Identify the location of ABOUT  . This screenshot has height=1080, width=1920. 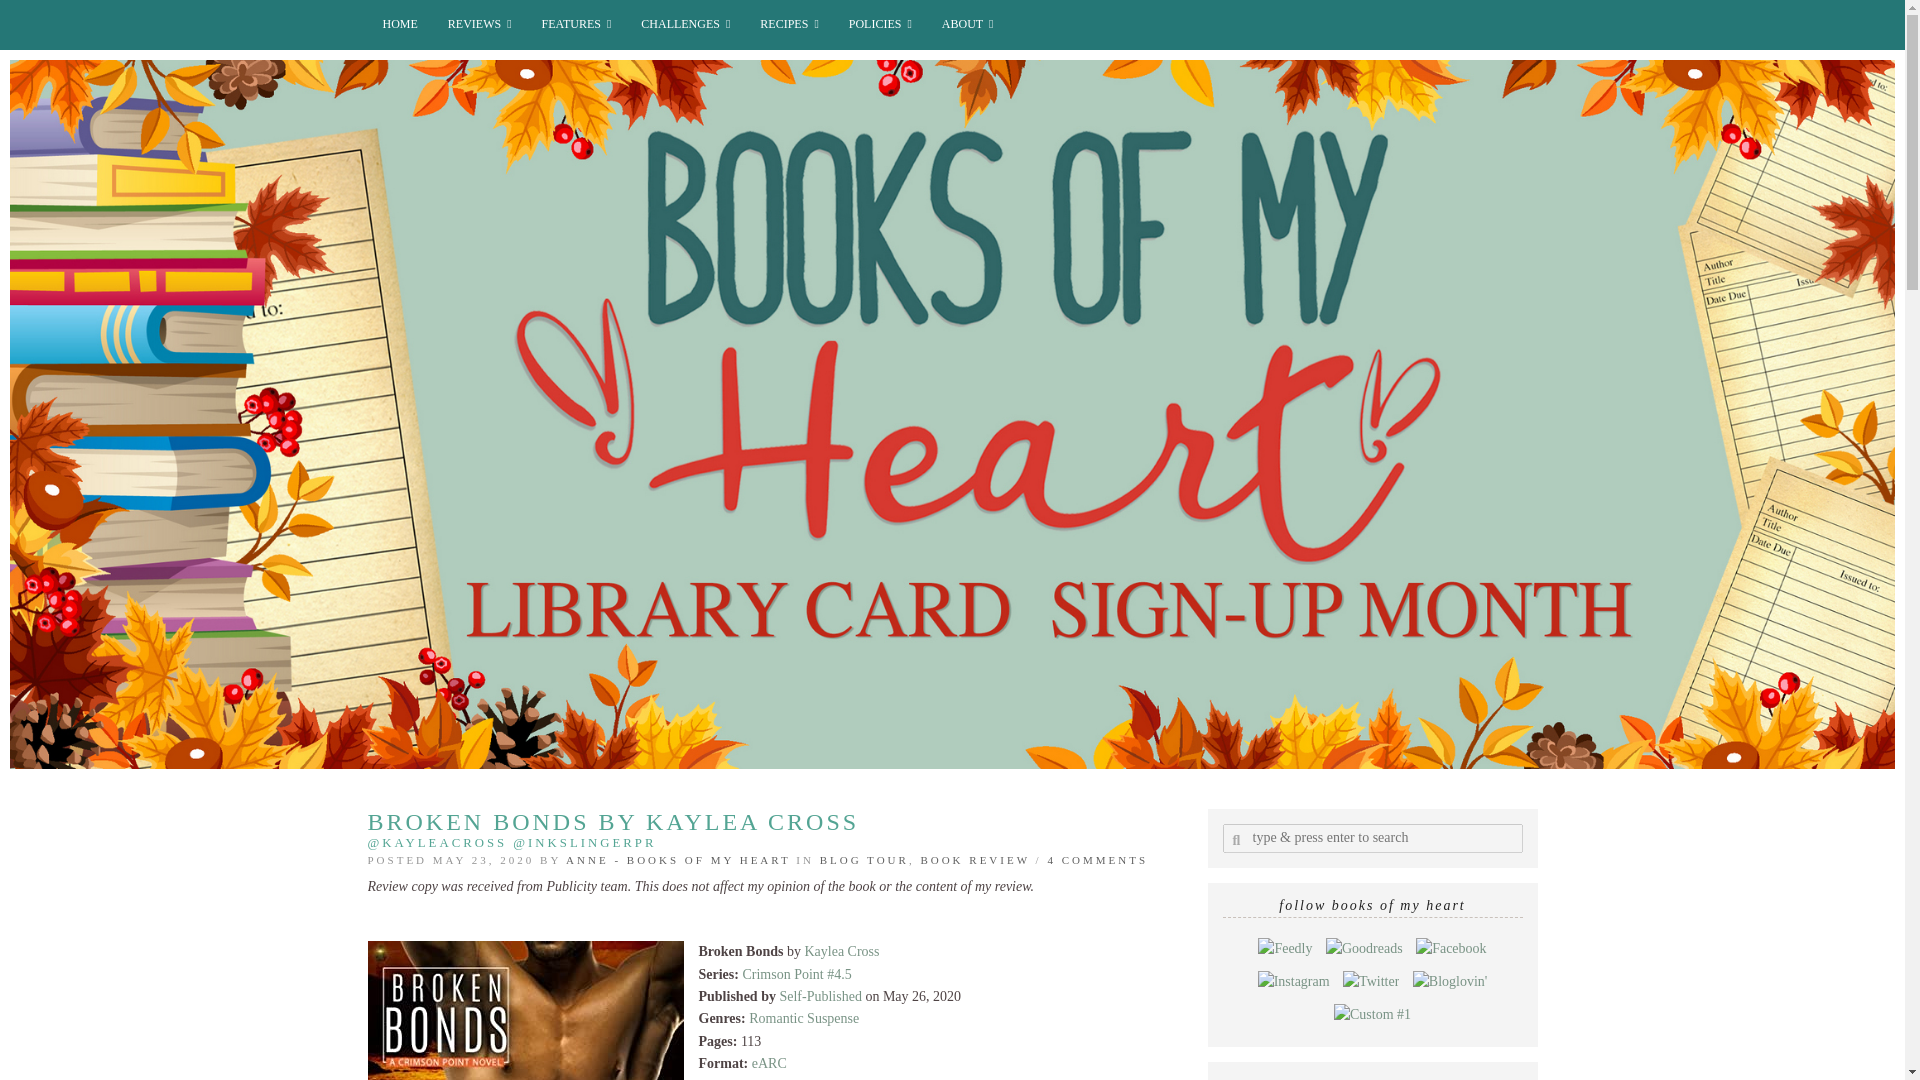
(968, 24).